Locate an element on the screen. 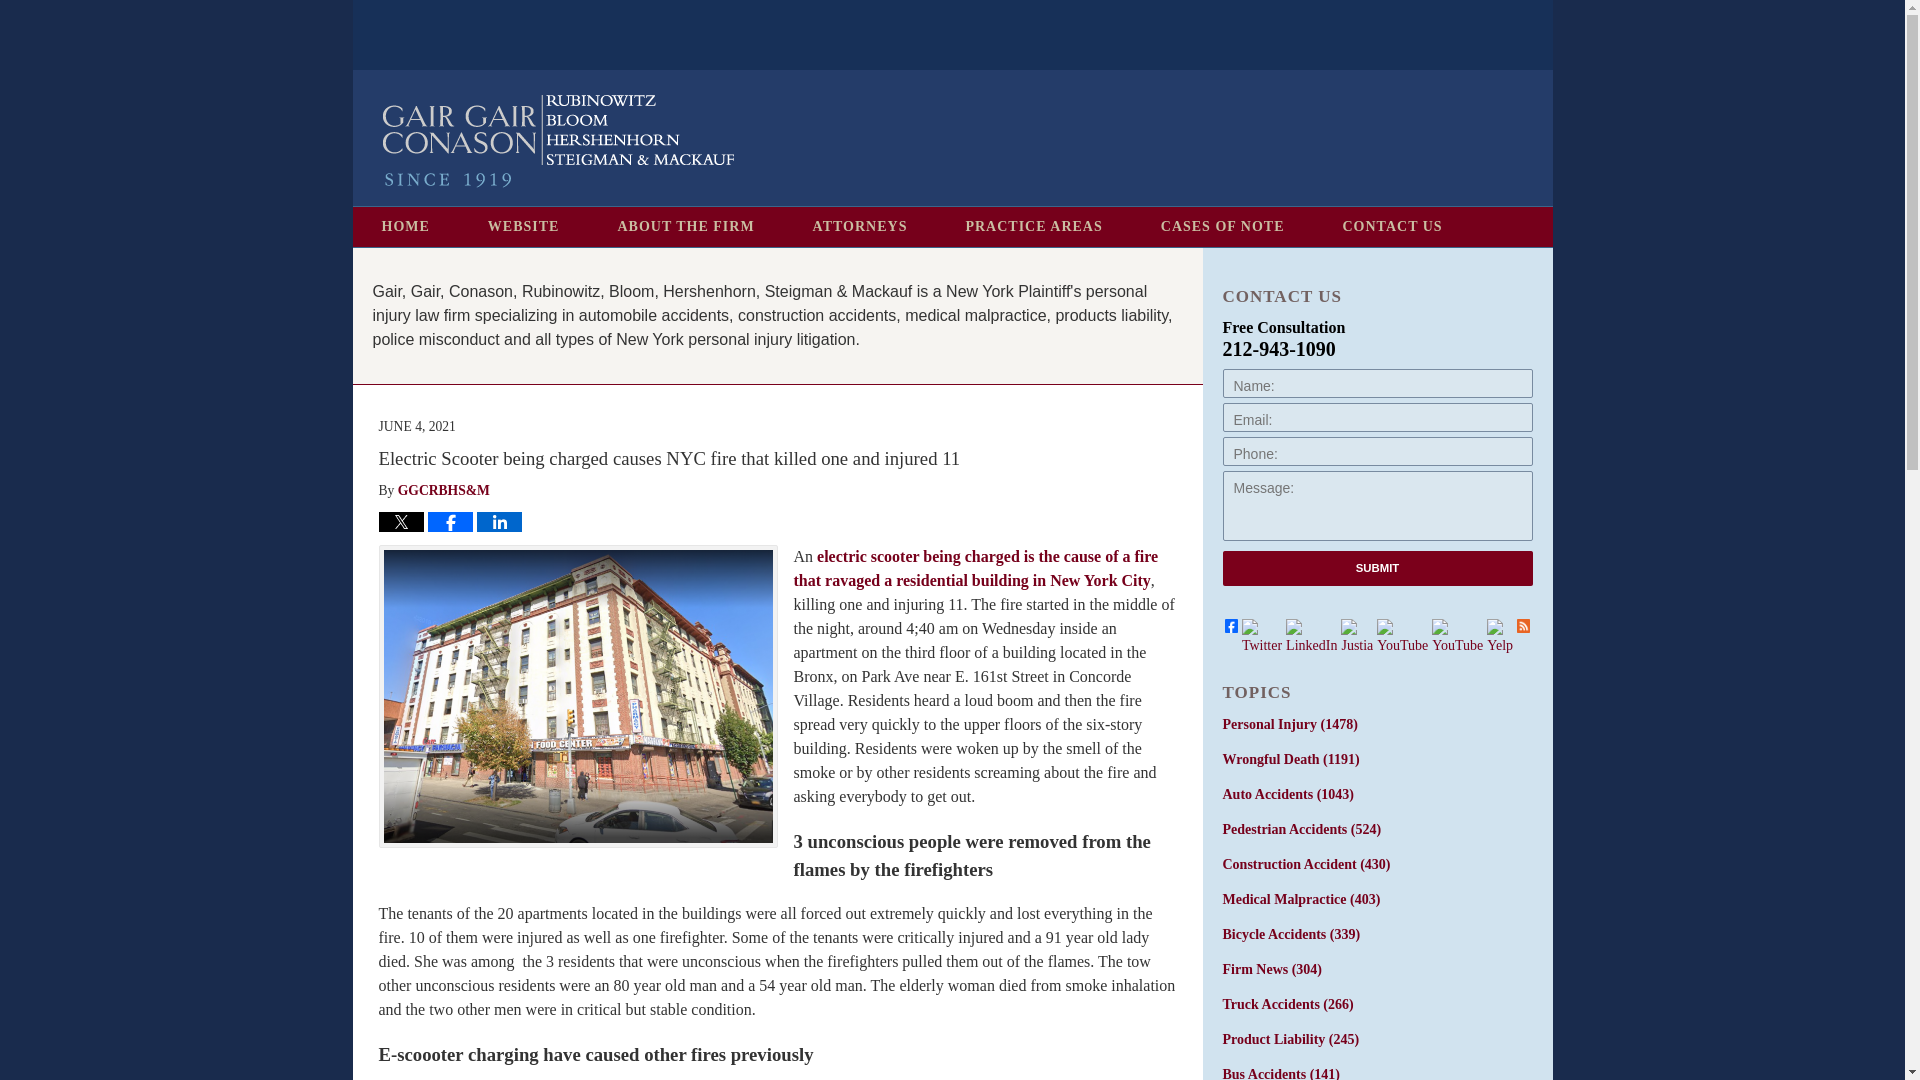  LinkedIn is located at coordinates (1311, 636).